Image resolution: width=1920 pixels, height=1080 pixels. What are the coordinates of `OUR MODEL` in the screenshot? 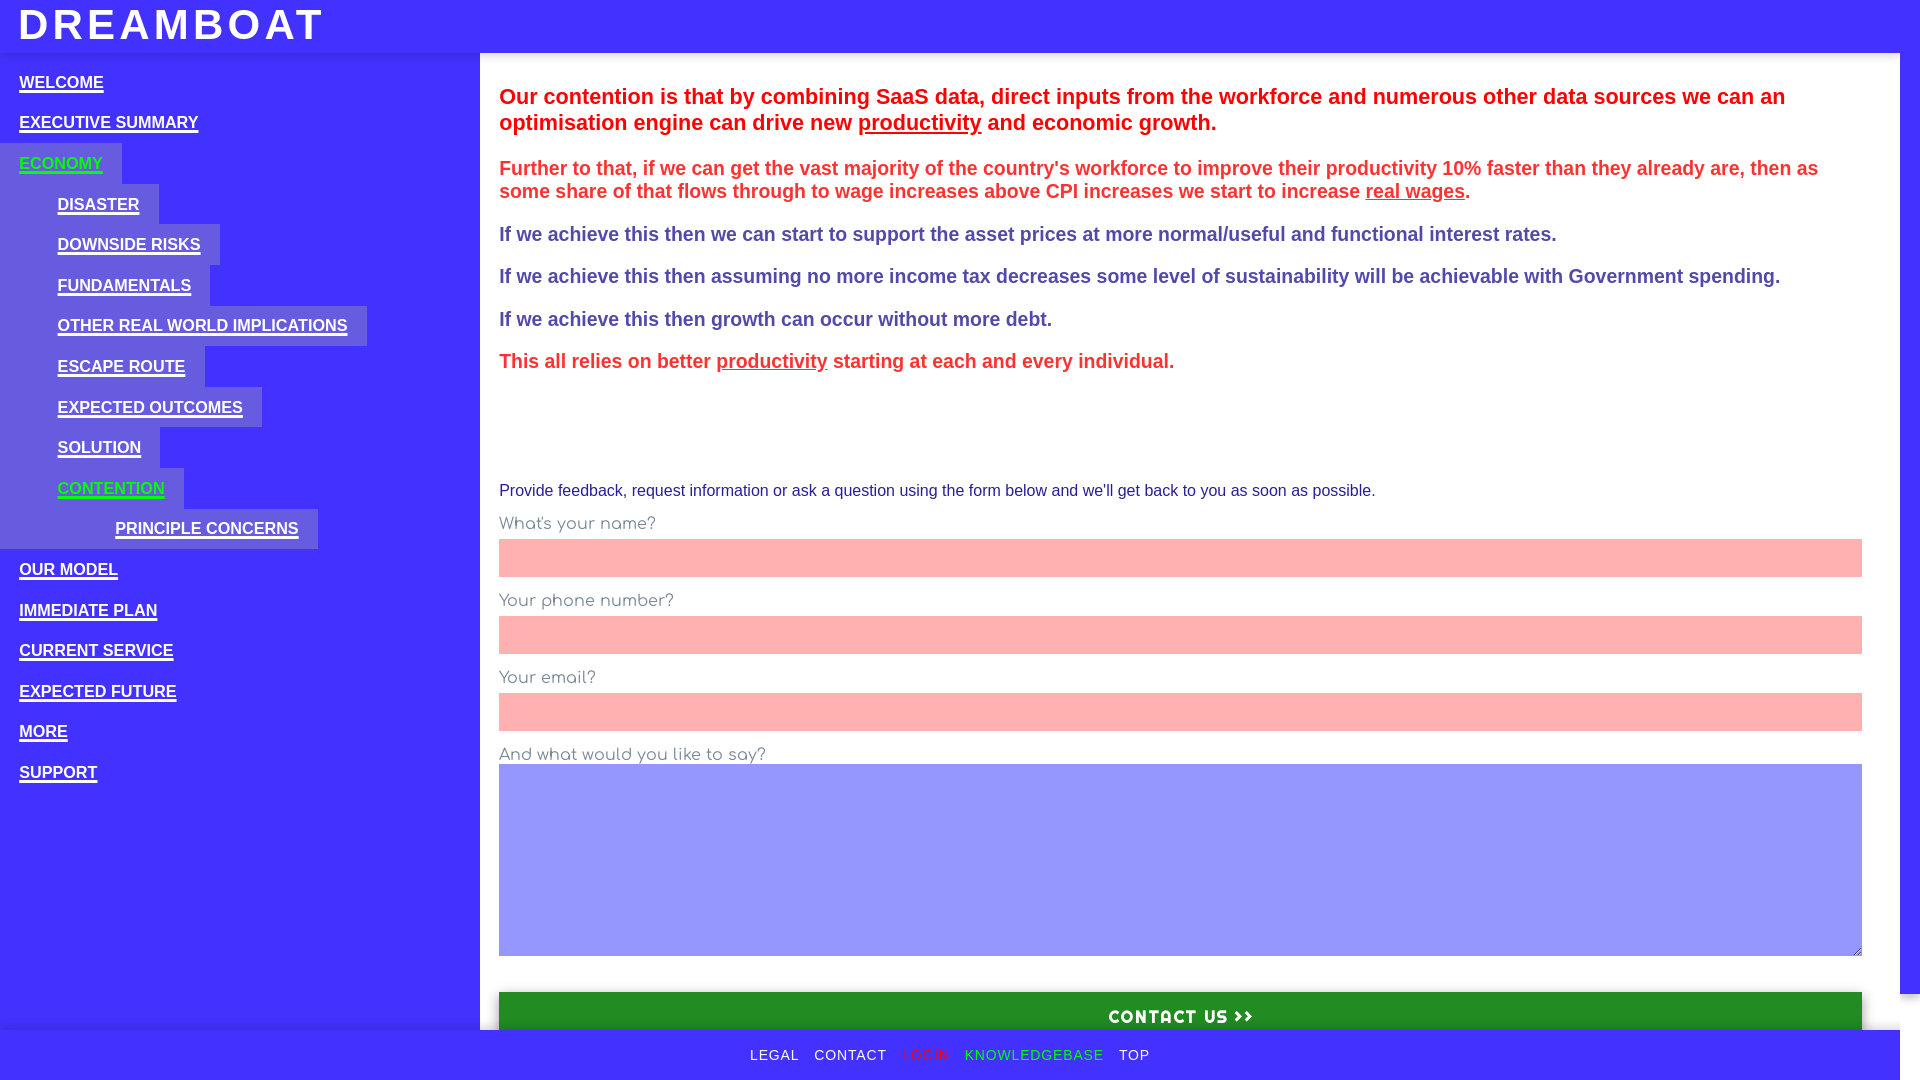 It's located at (68, 570).